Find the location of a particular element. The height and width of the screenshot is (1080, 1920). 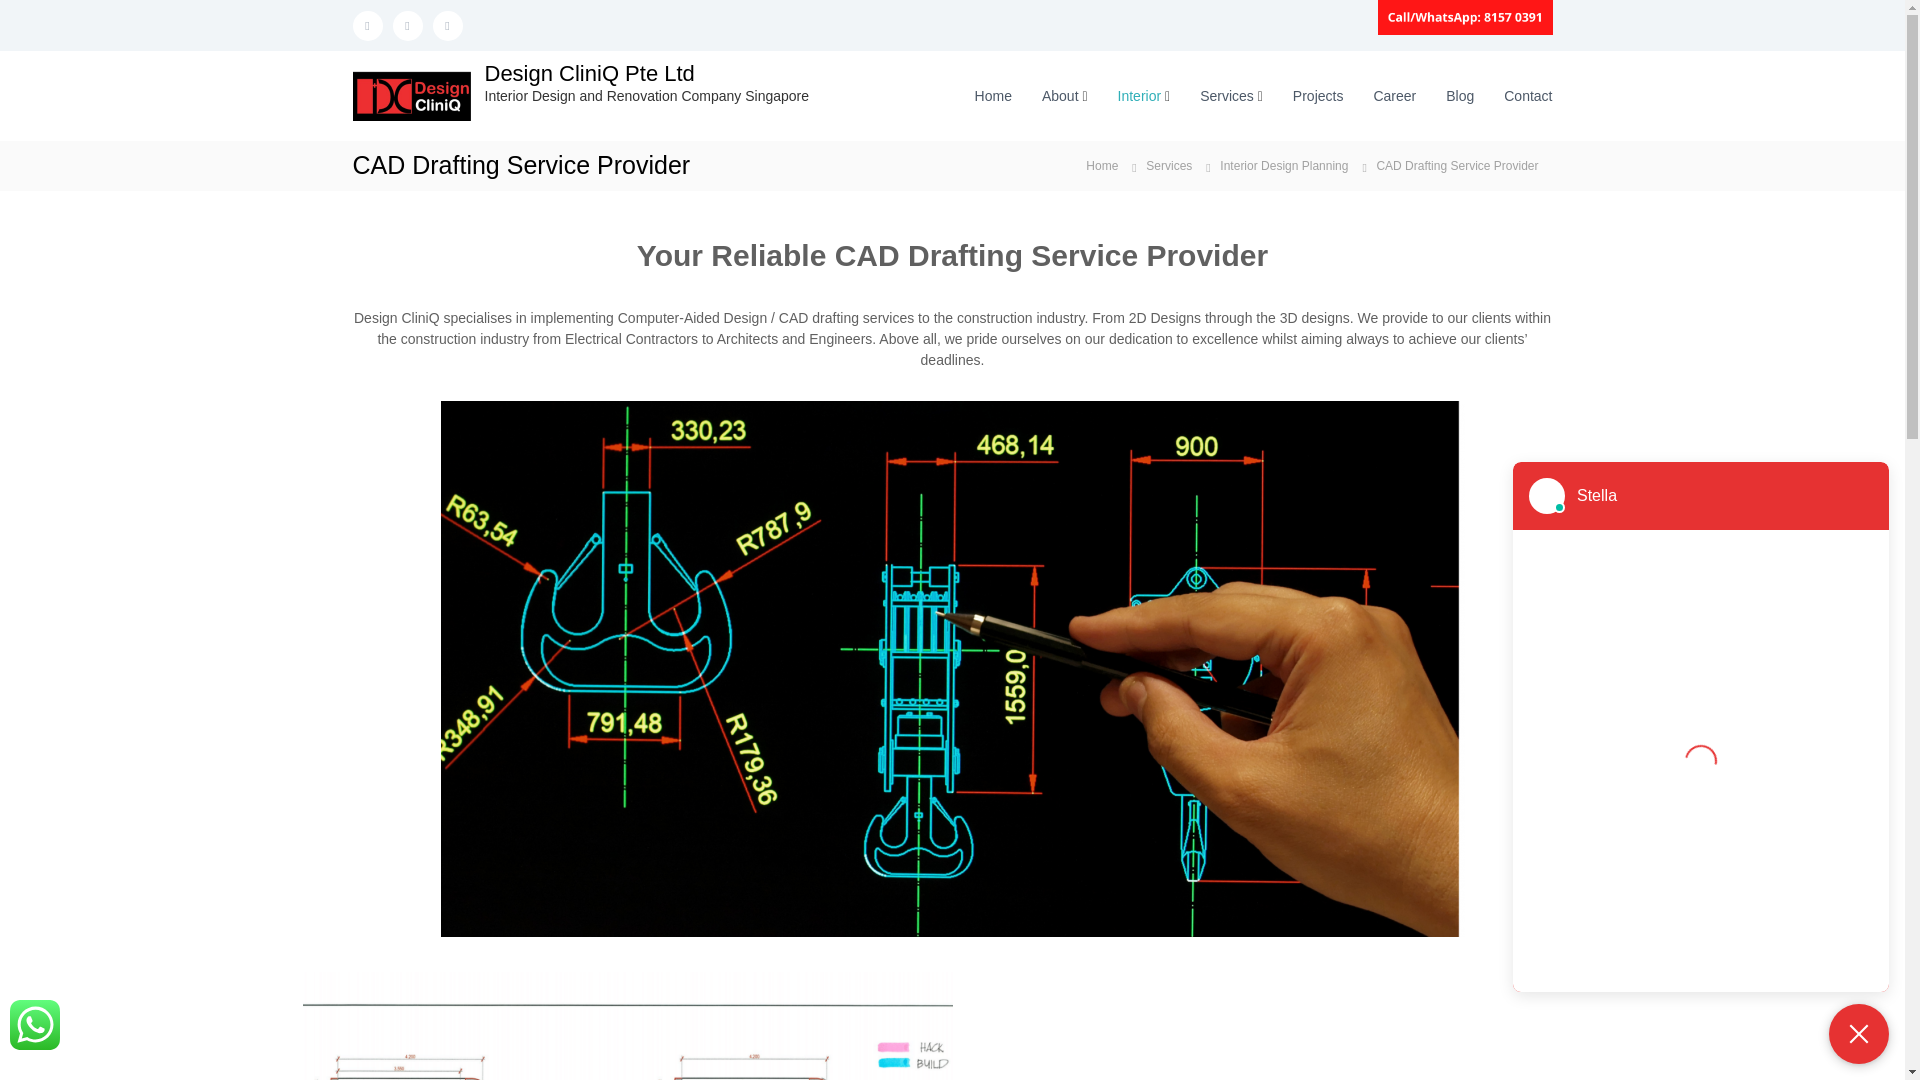

Interior Design Planning is located at coordinates (1283, 164).